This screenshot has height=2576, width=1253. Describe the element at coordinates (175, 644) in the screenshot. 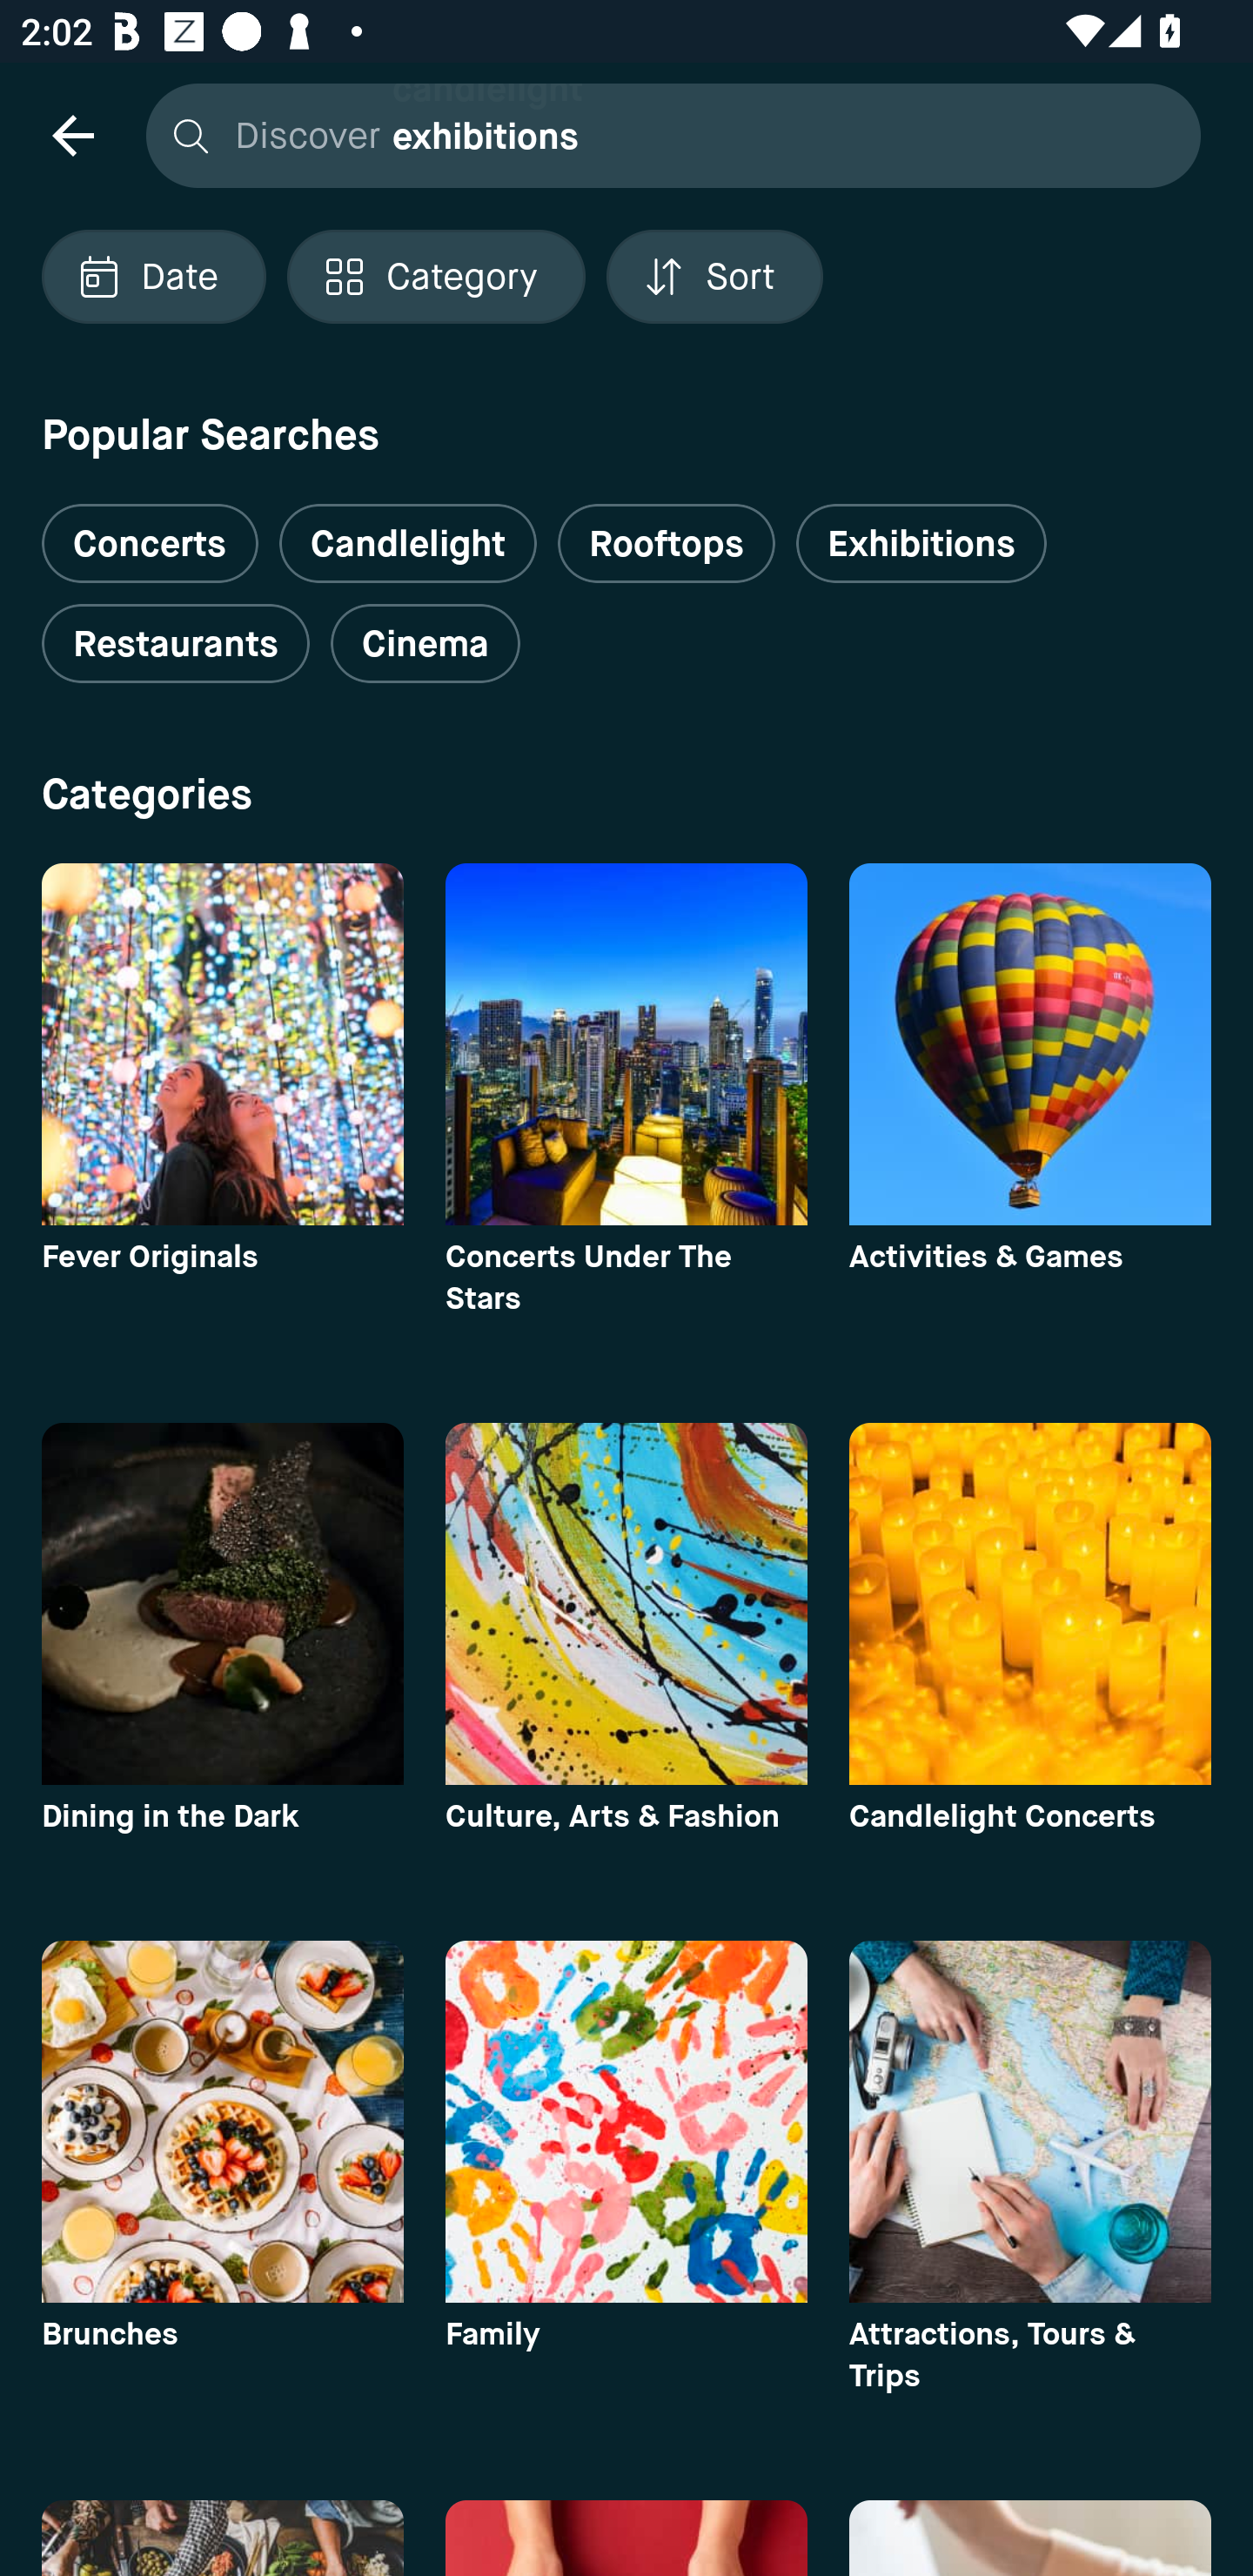

I see `Restaurants` at that location.